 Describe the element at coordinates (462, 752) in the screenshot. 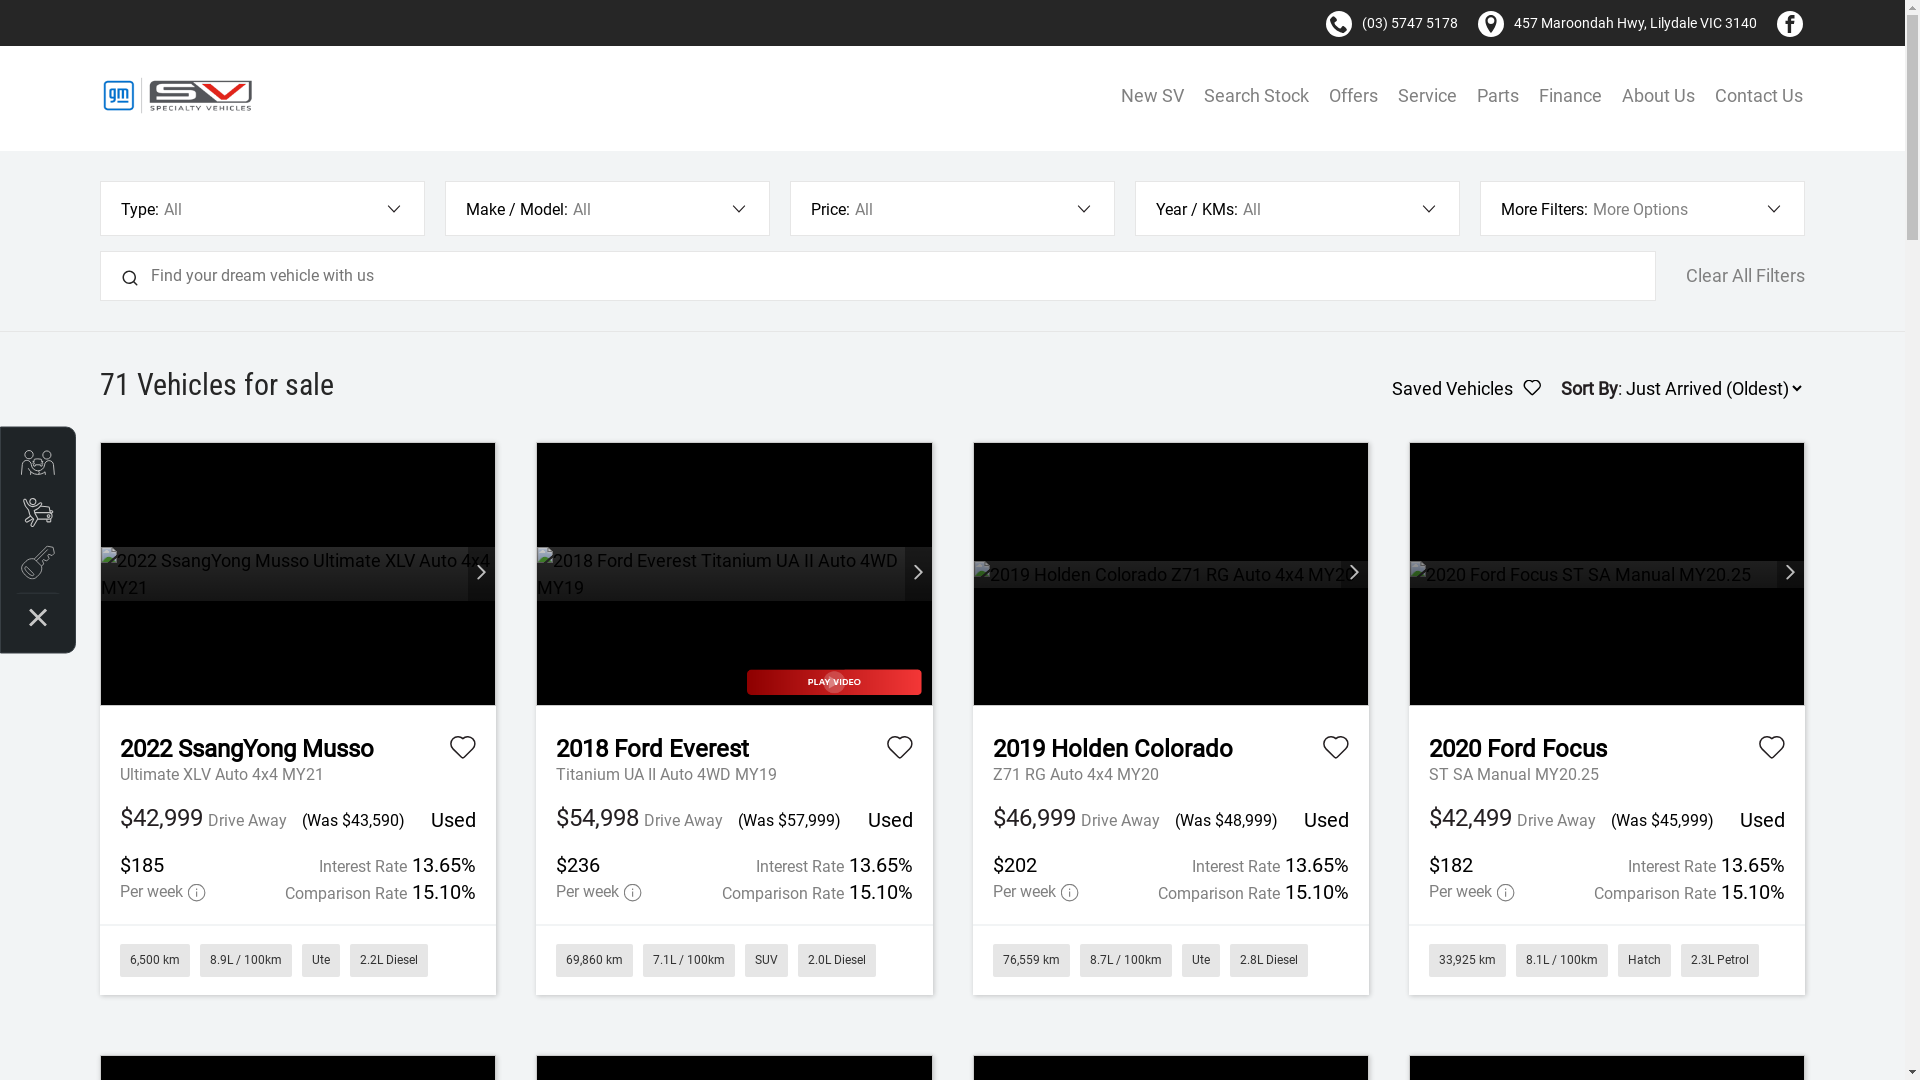

I see `Save Vehicle` at that location.